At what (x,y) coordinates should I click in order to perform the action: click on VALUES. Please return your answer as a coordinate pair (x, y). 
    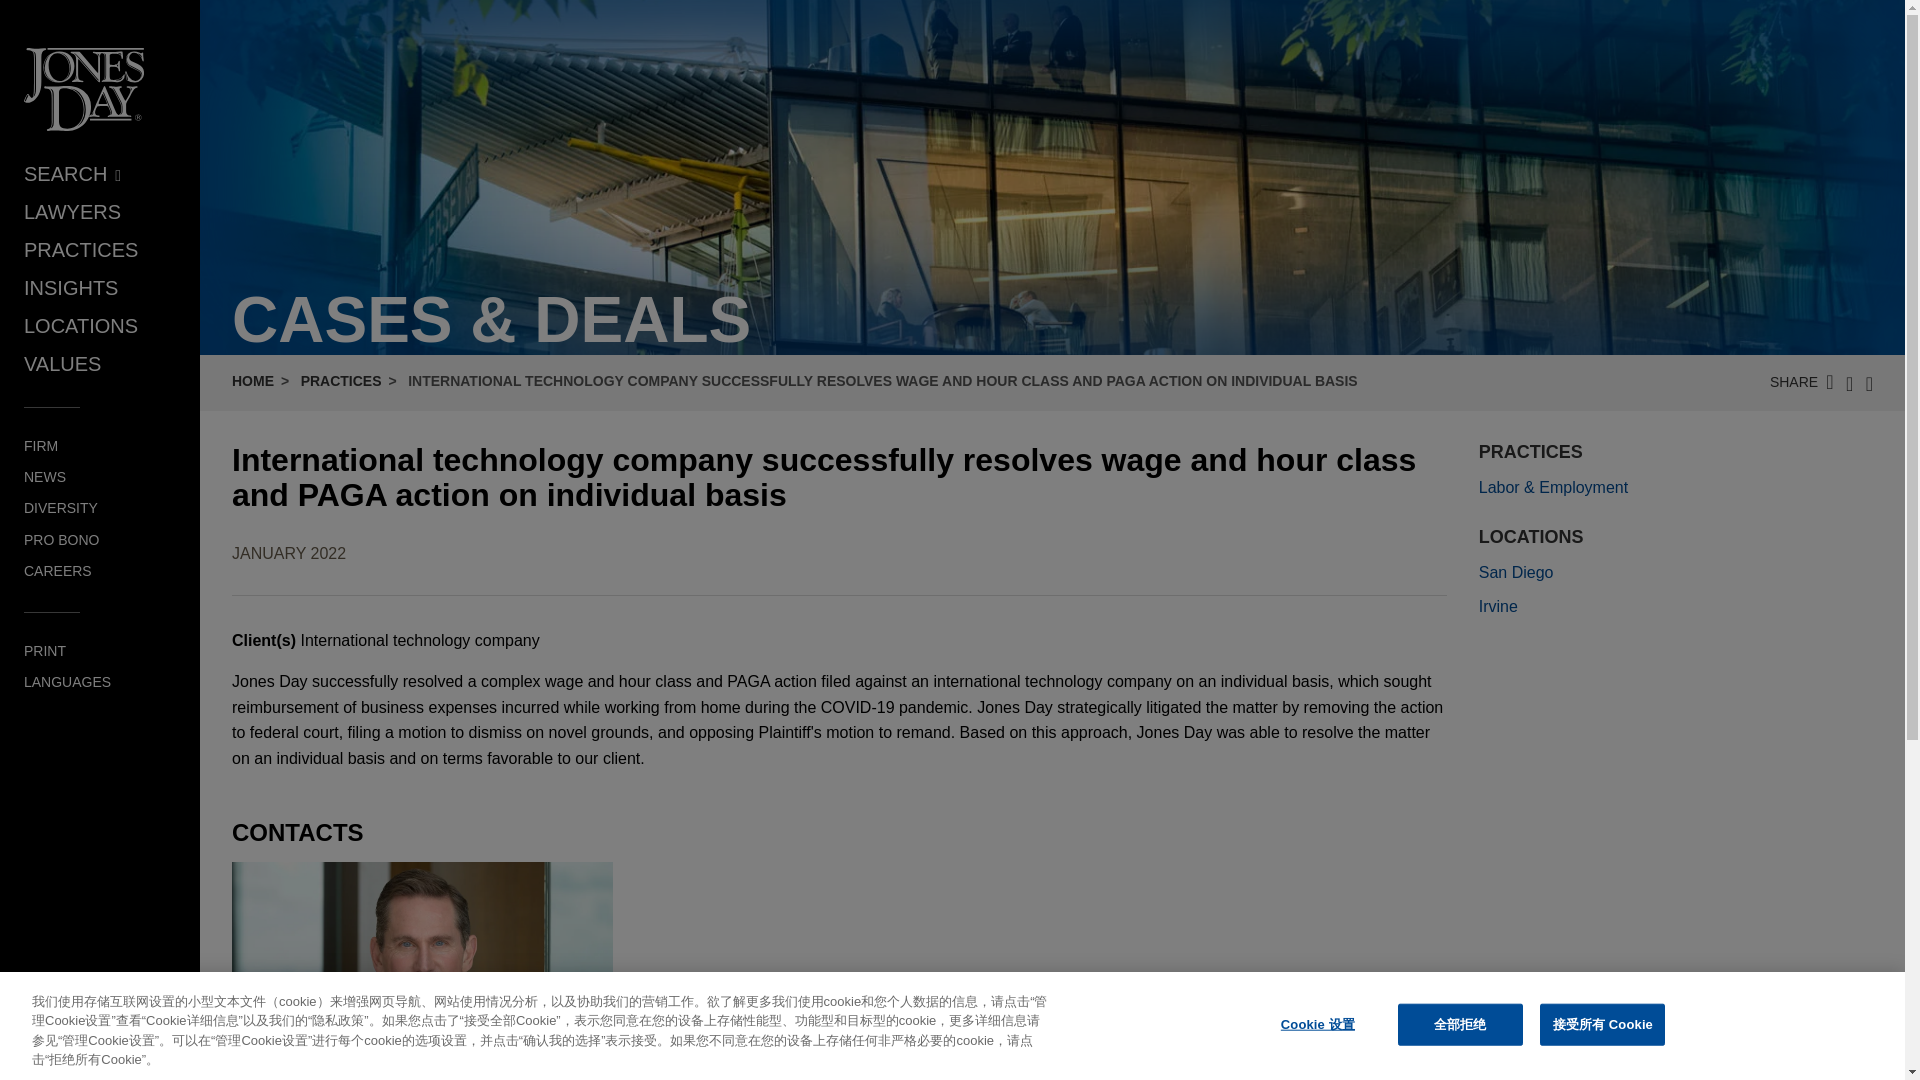
    Looking at the image, I should click on (62, 364).